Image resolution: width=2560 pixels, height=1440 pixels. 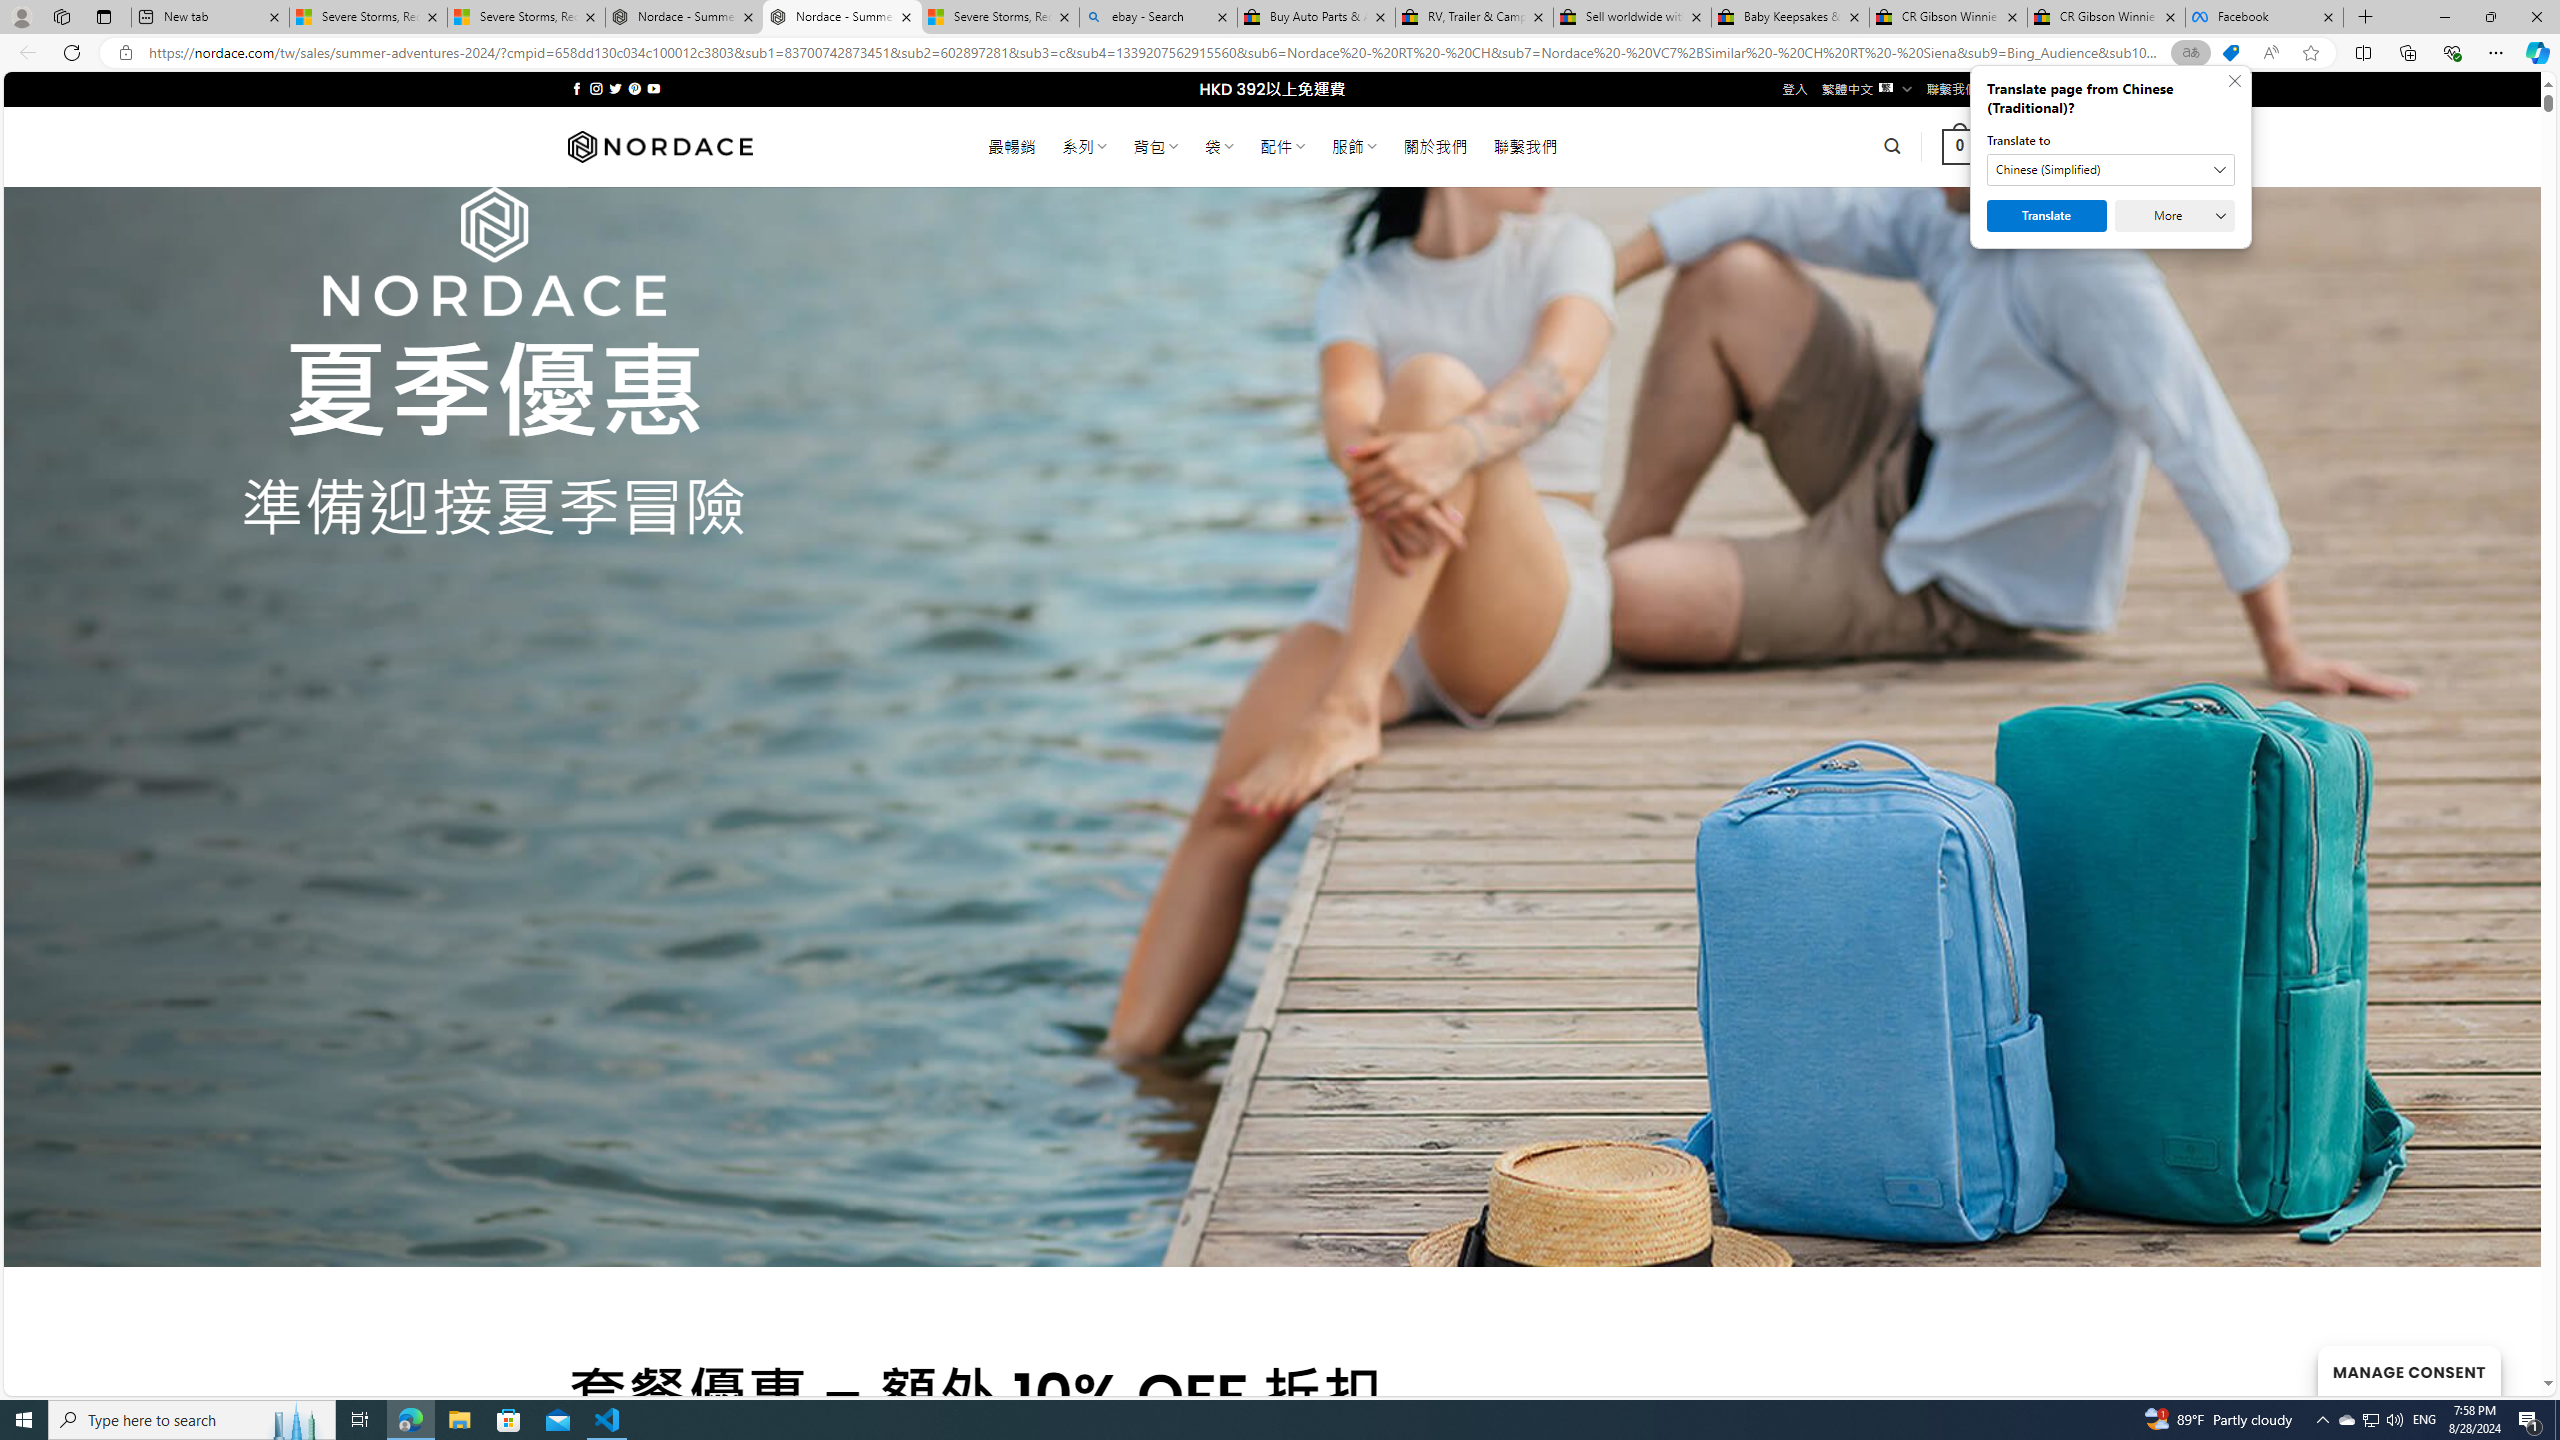 What do you see at coordinates (1960, 146) in the screenshot?
I see `  0  ` at bounding box center [1960, 146].